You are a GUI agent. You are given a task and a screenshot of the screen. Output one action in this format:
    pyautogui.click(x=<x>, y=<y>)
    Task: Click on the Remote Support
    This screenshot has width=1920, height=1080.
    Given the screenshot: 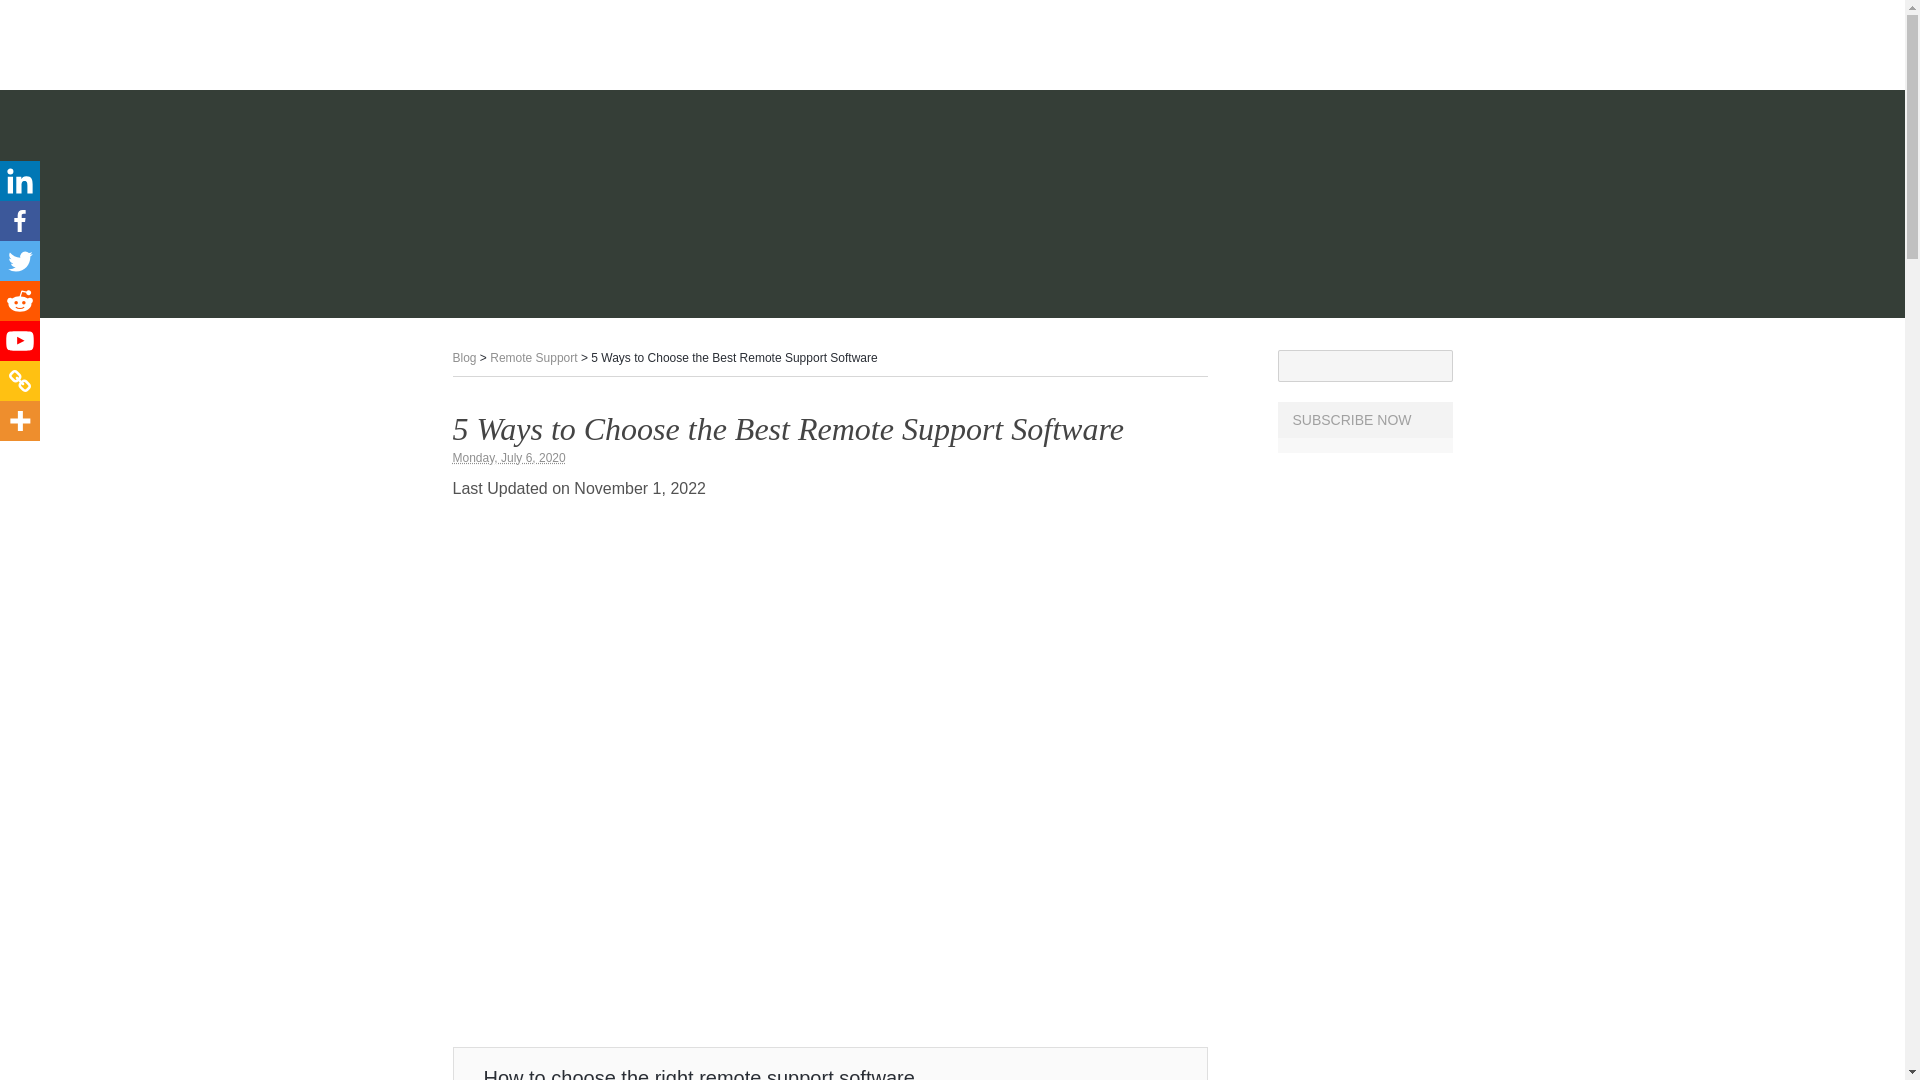 What is the action you would take?
    pyautogui.click(x=533, y=358)
    